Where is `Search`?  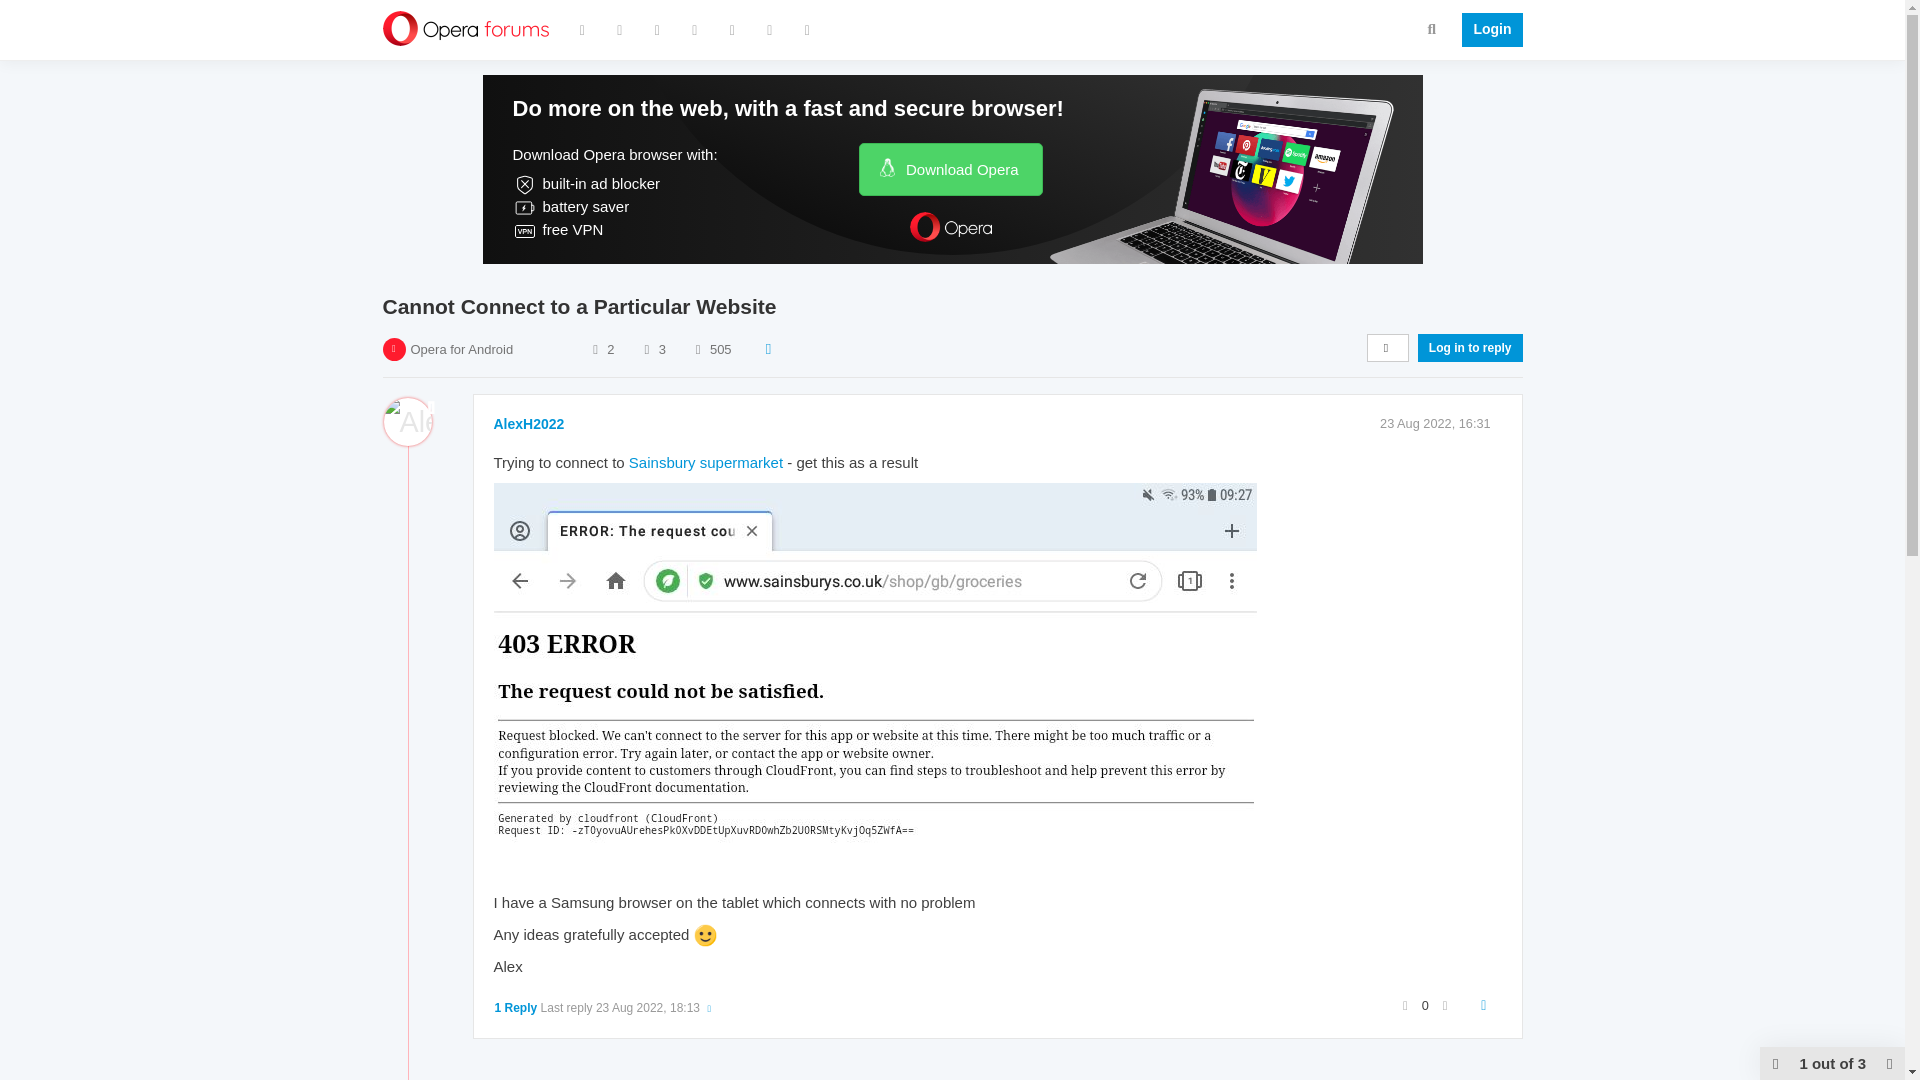 Search is located at coordinates (1432, 28).